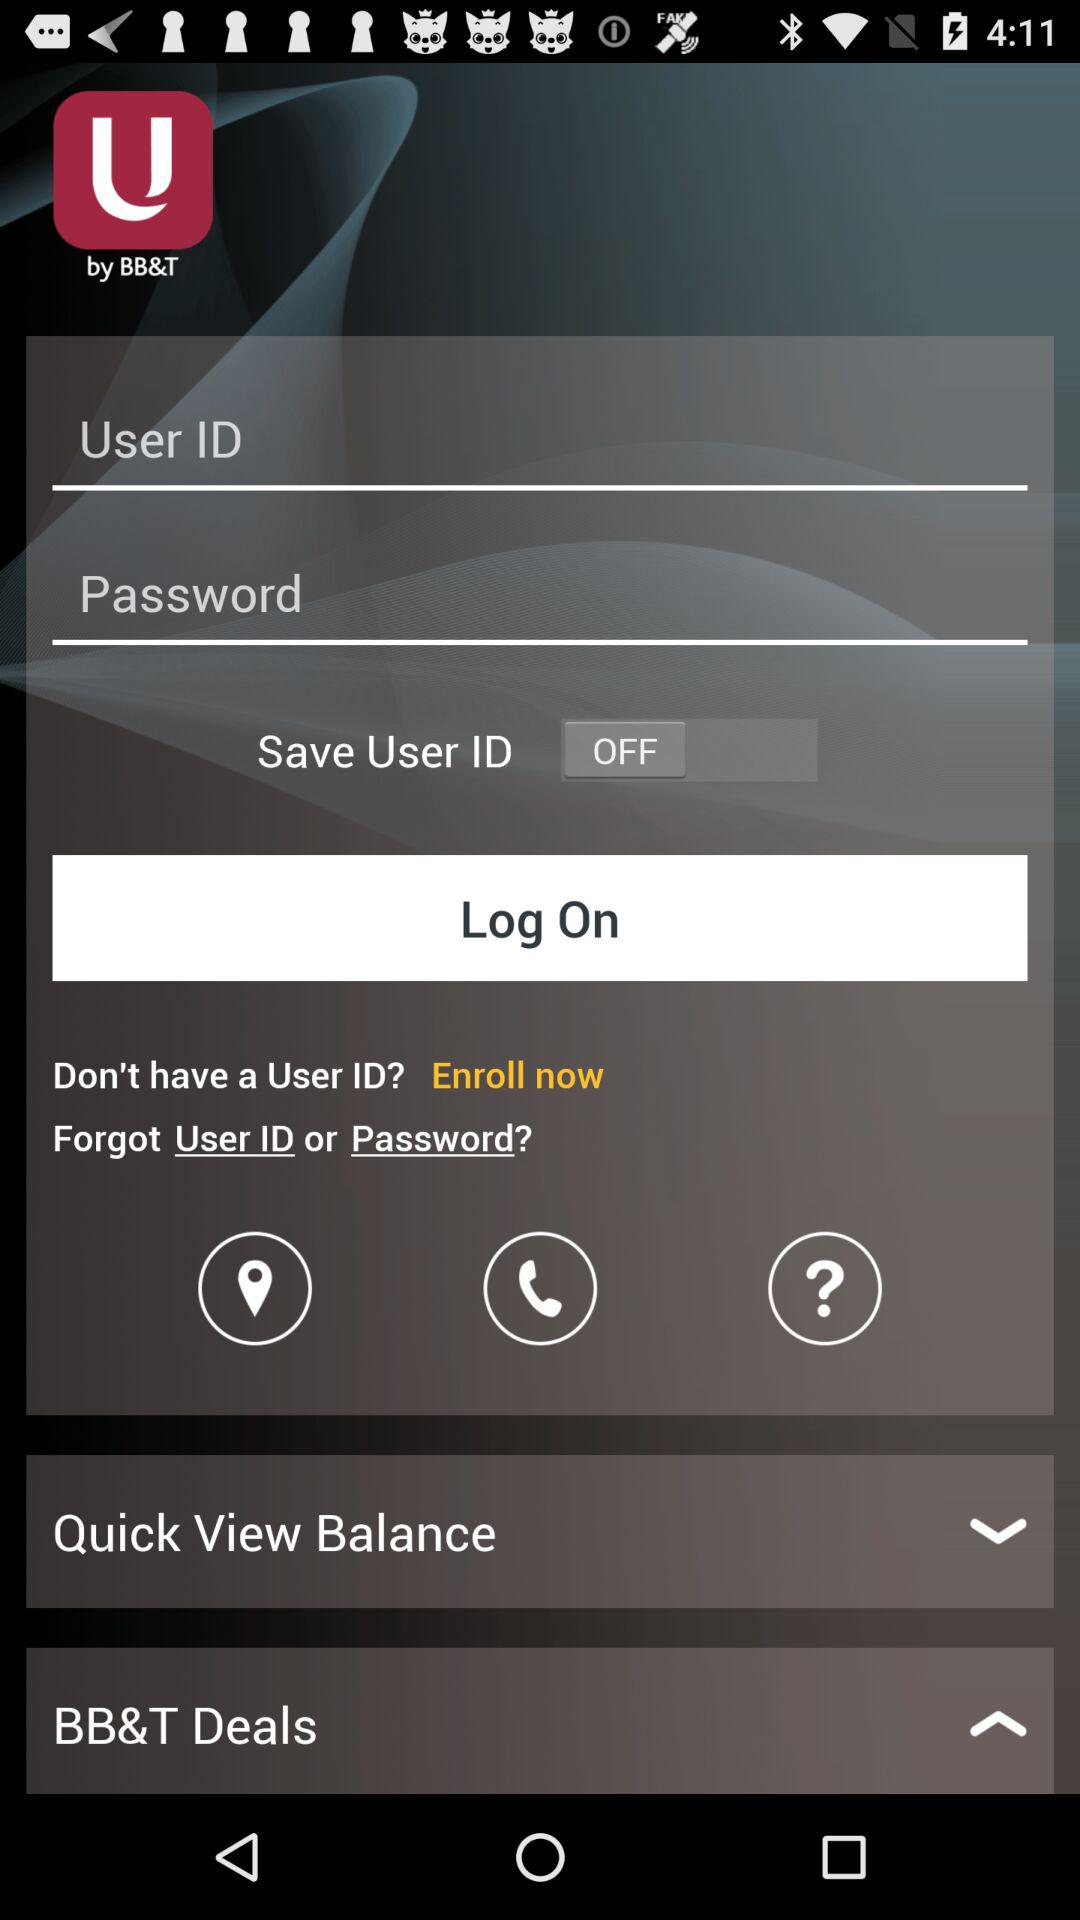 This screenshot has width=1080, height=1920. I want to click on launch item next to don t have item, so click(518, 1074).